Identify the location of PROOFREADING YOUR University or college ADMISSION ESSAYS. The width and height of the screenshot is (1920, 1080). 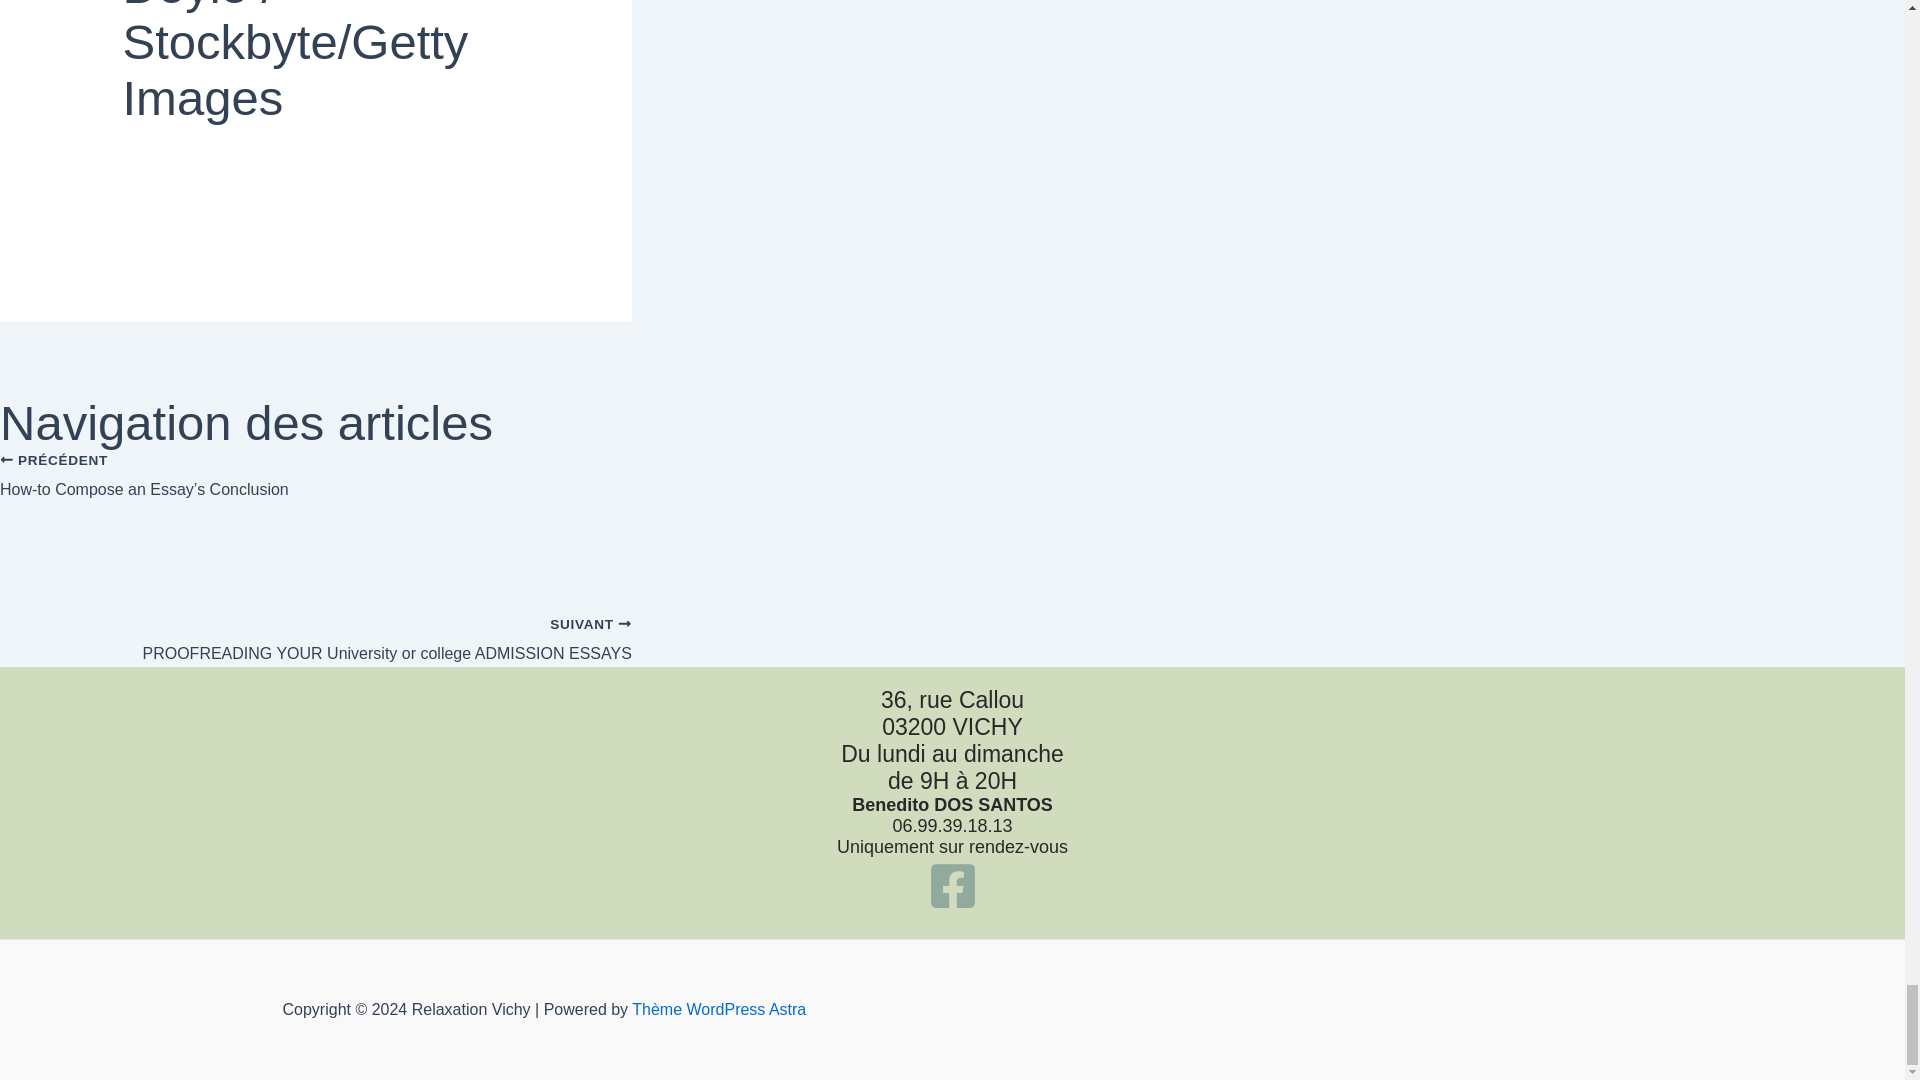
(316, 628).